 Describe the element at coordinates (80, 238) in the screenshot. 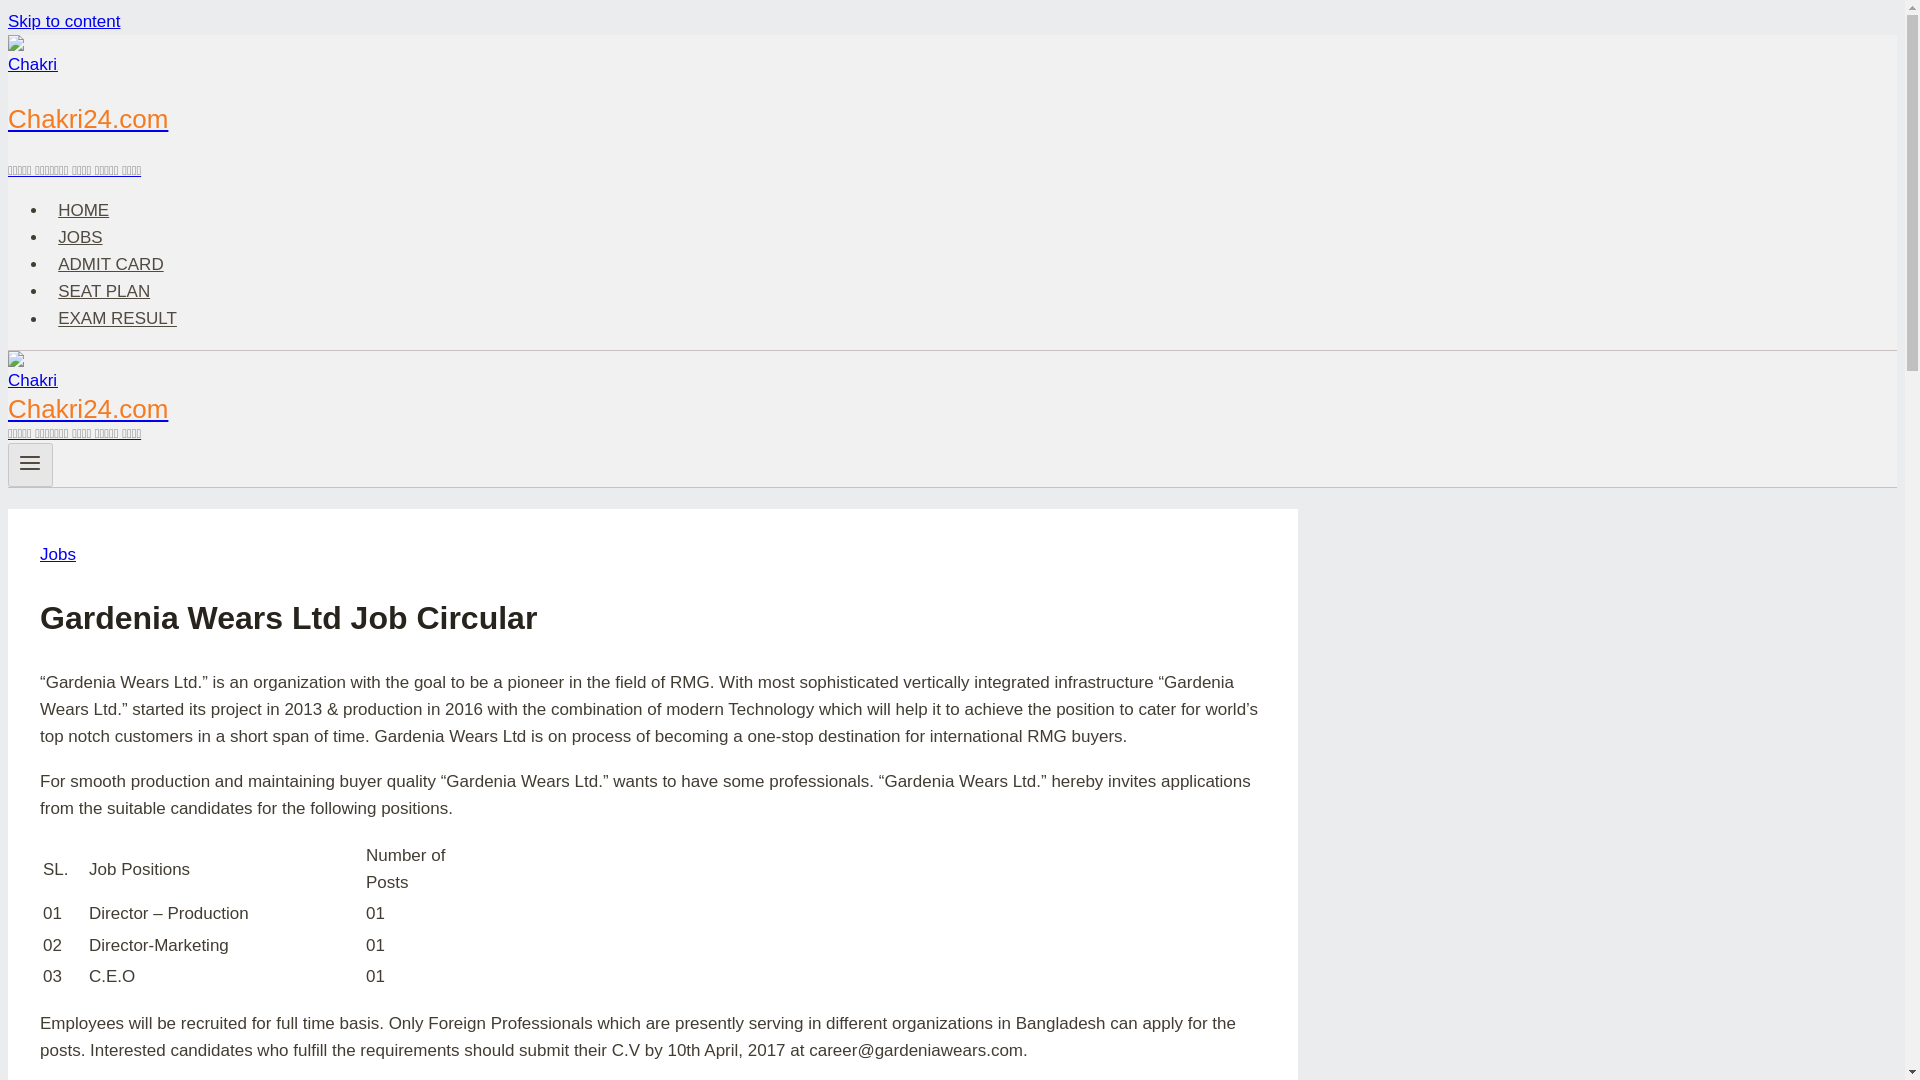

I see `JOBS` at that location.